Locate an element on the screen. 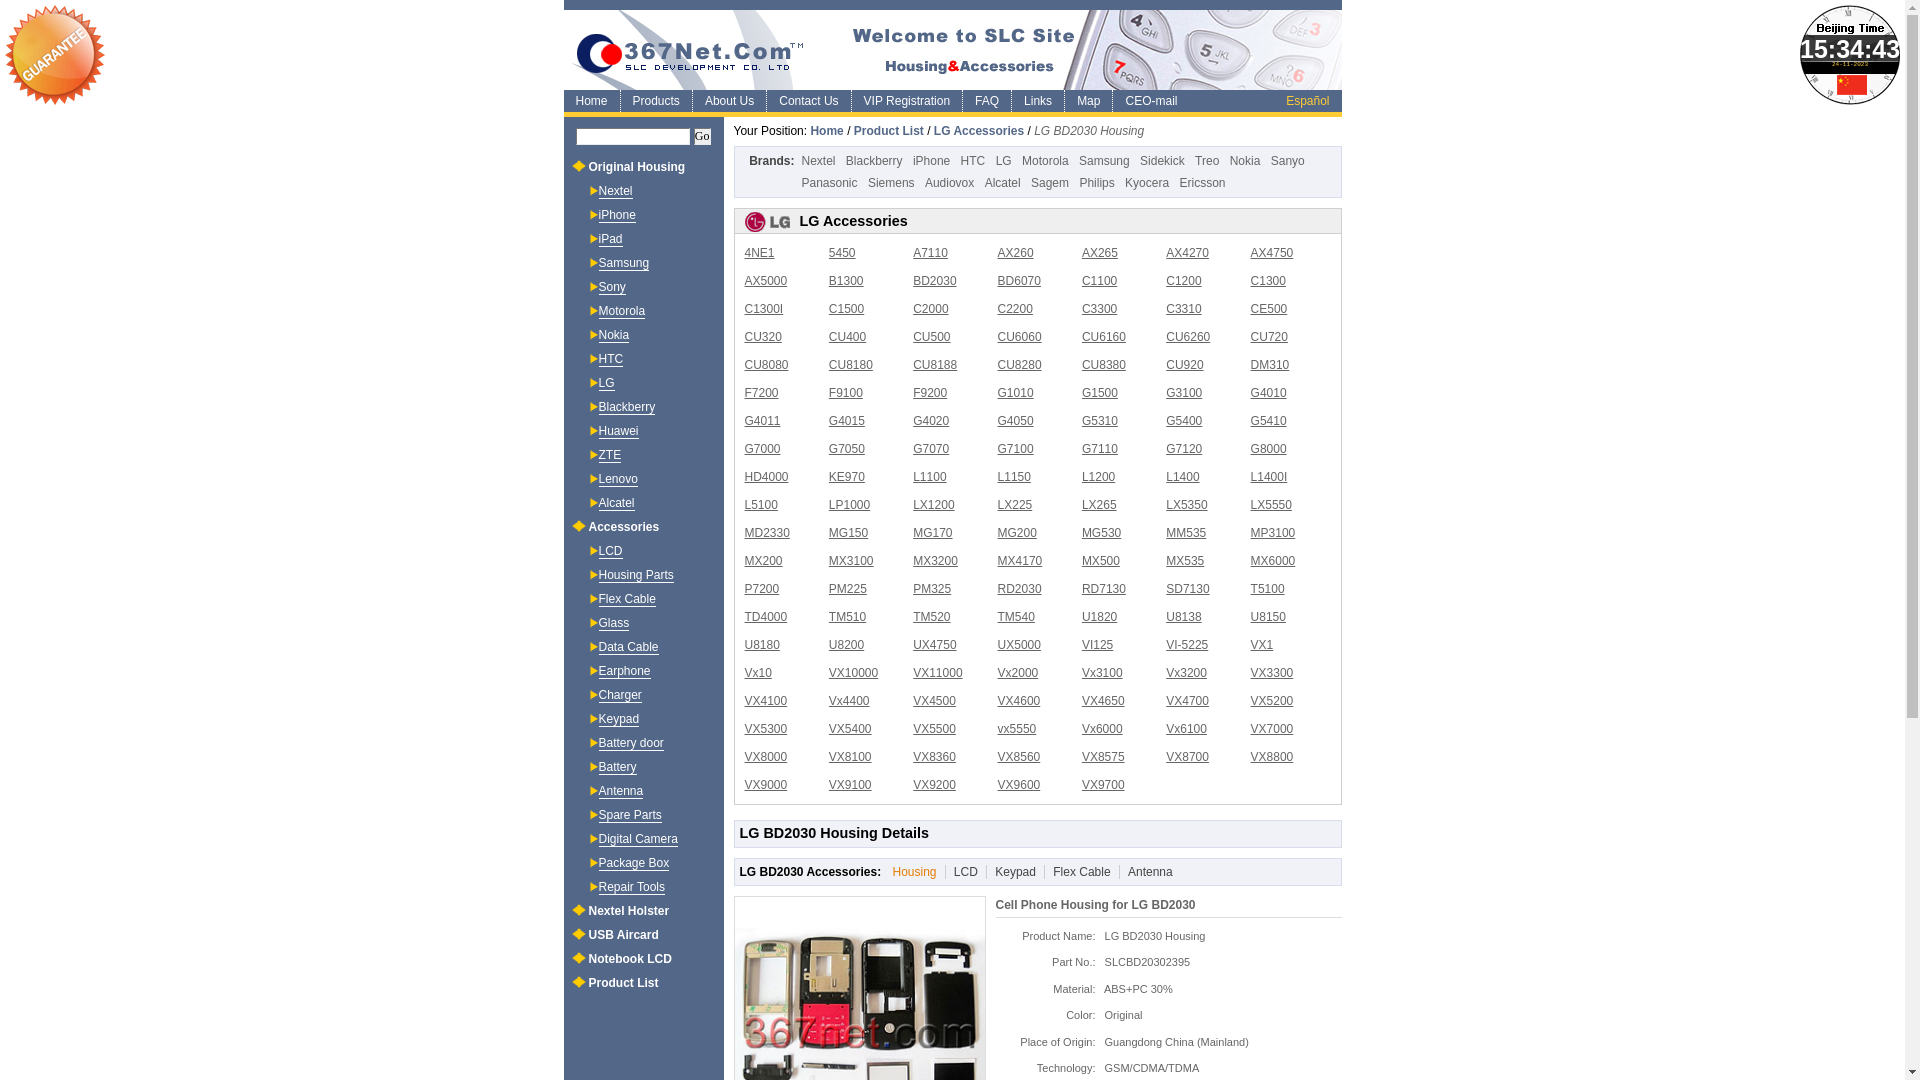 The image size is (1920, 1080). VX3300 is located at coordinates (1272, 673).